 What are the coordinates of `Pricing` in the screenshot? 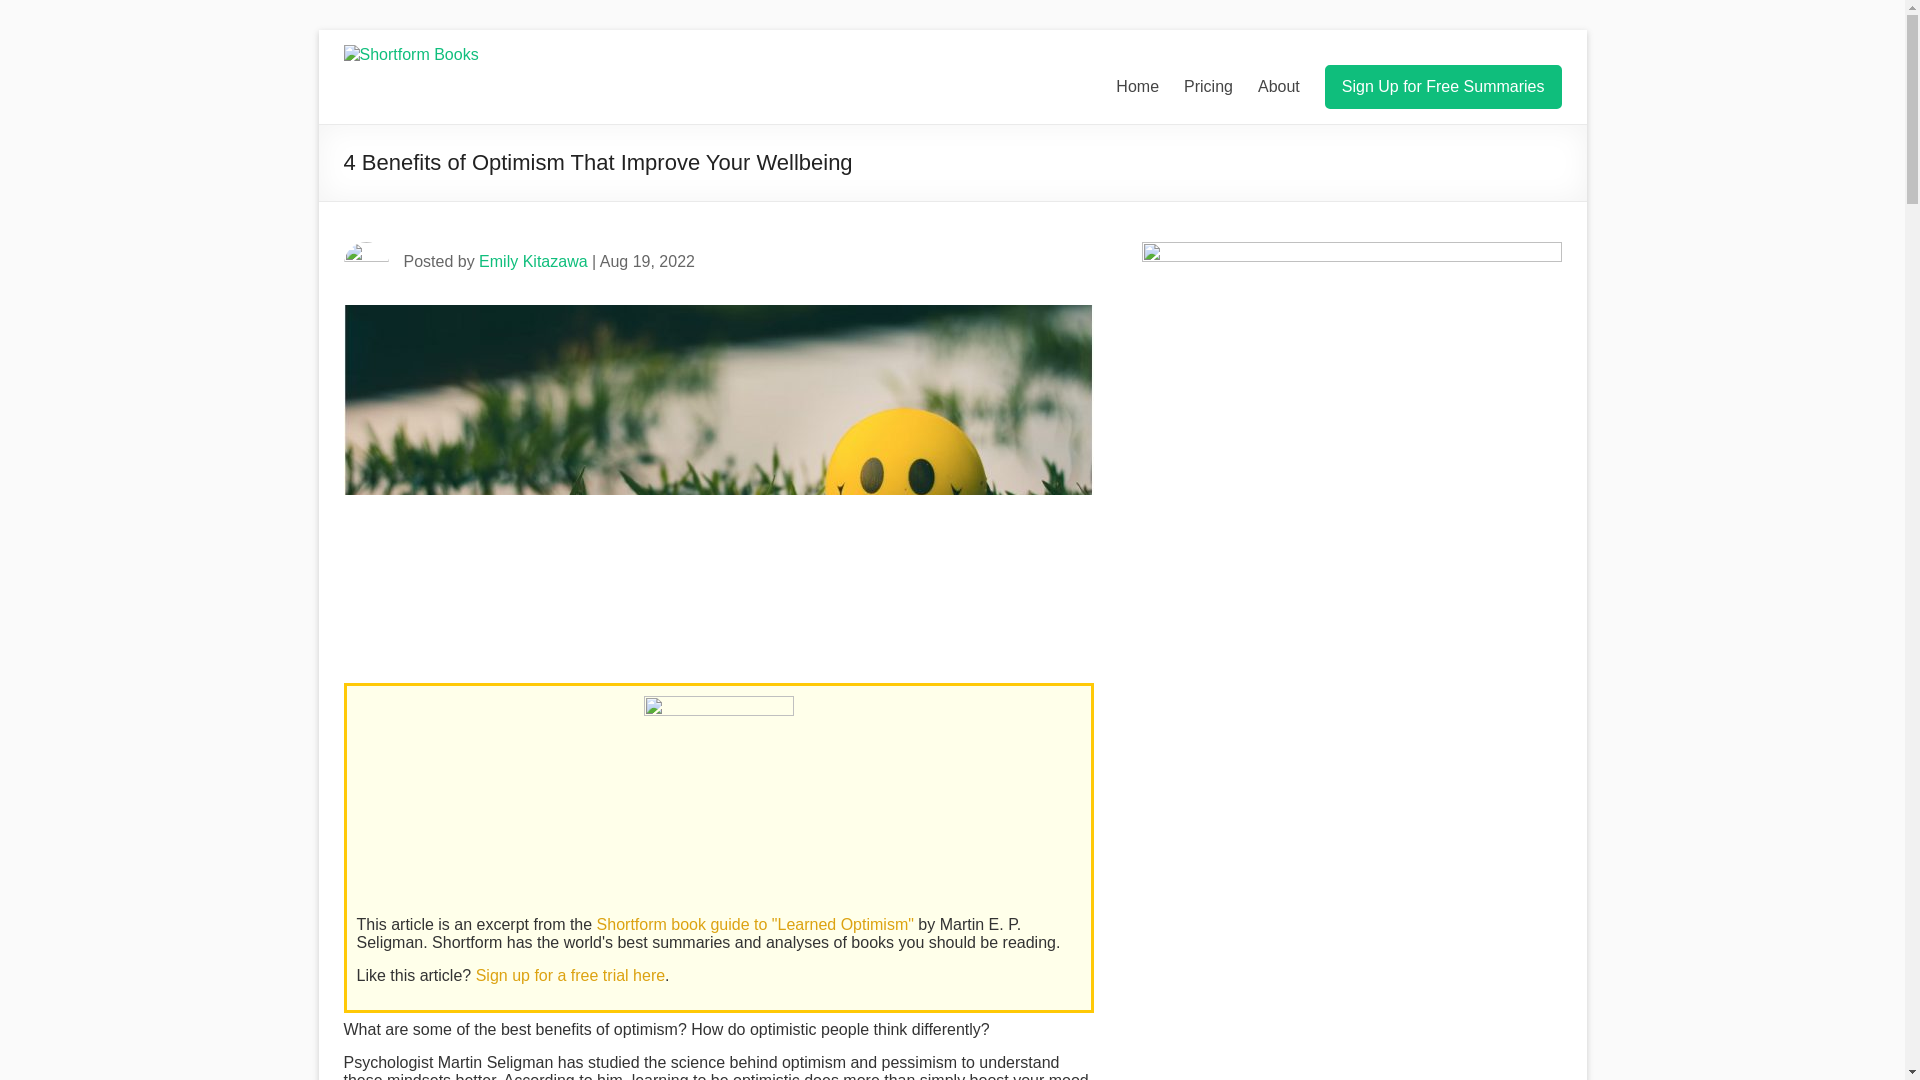 It's located at (1208, 86).